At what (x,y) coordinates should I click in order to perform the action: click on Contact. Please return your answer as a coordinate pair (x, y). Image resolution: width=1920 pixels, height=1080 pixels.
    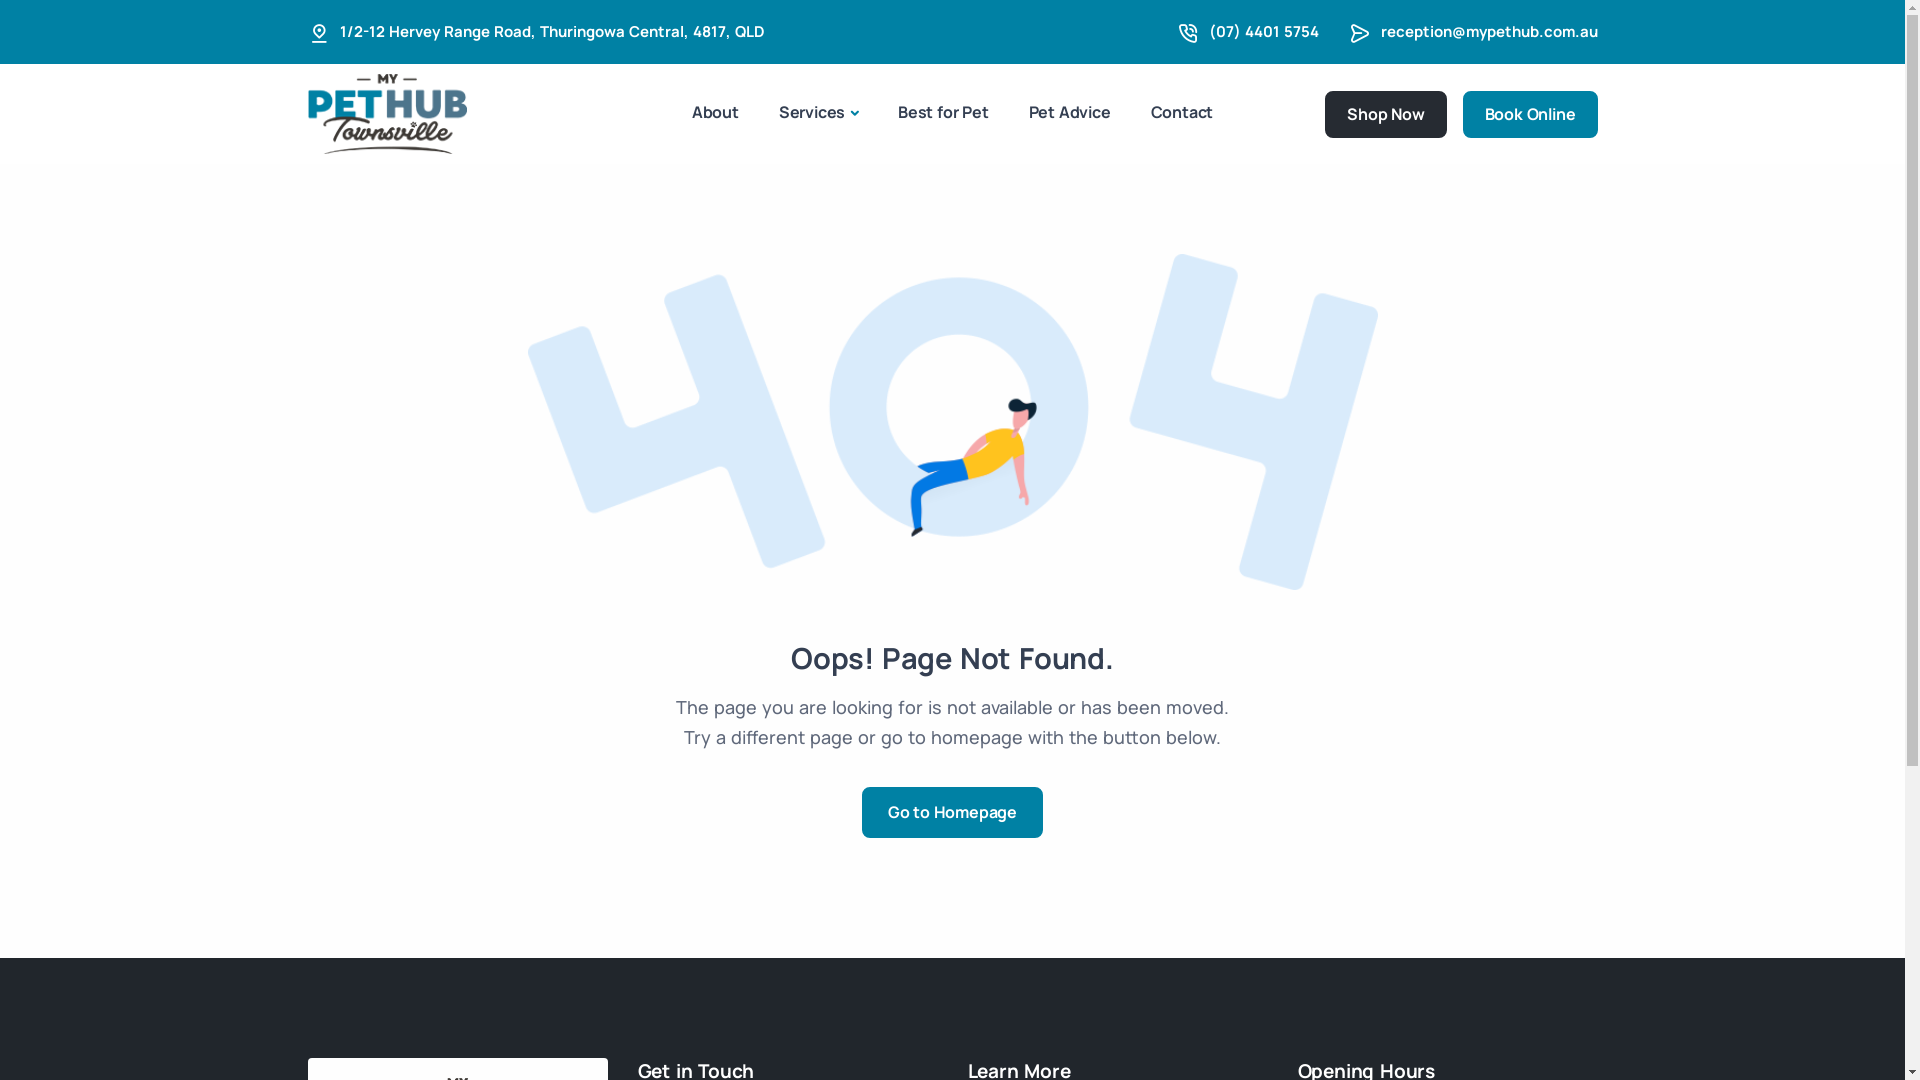
    Looking at the image, I should click on (1182, 112).